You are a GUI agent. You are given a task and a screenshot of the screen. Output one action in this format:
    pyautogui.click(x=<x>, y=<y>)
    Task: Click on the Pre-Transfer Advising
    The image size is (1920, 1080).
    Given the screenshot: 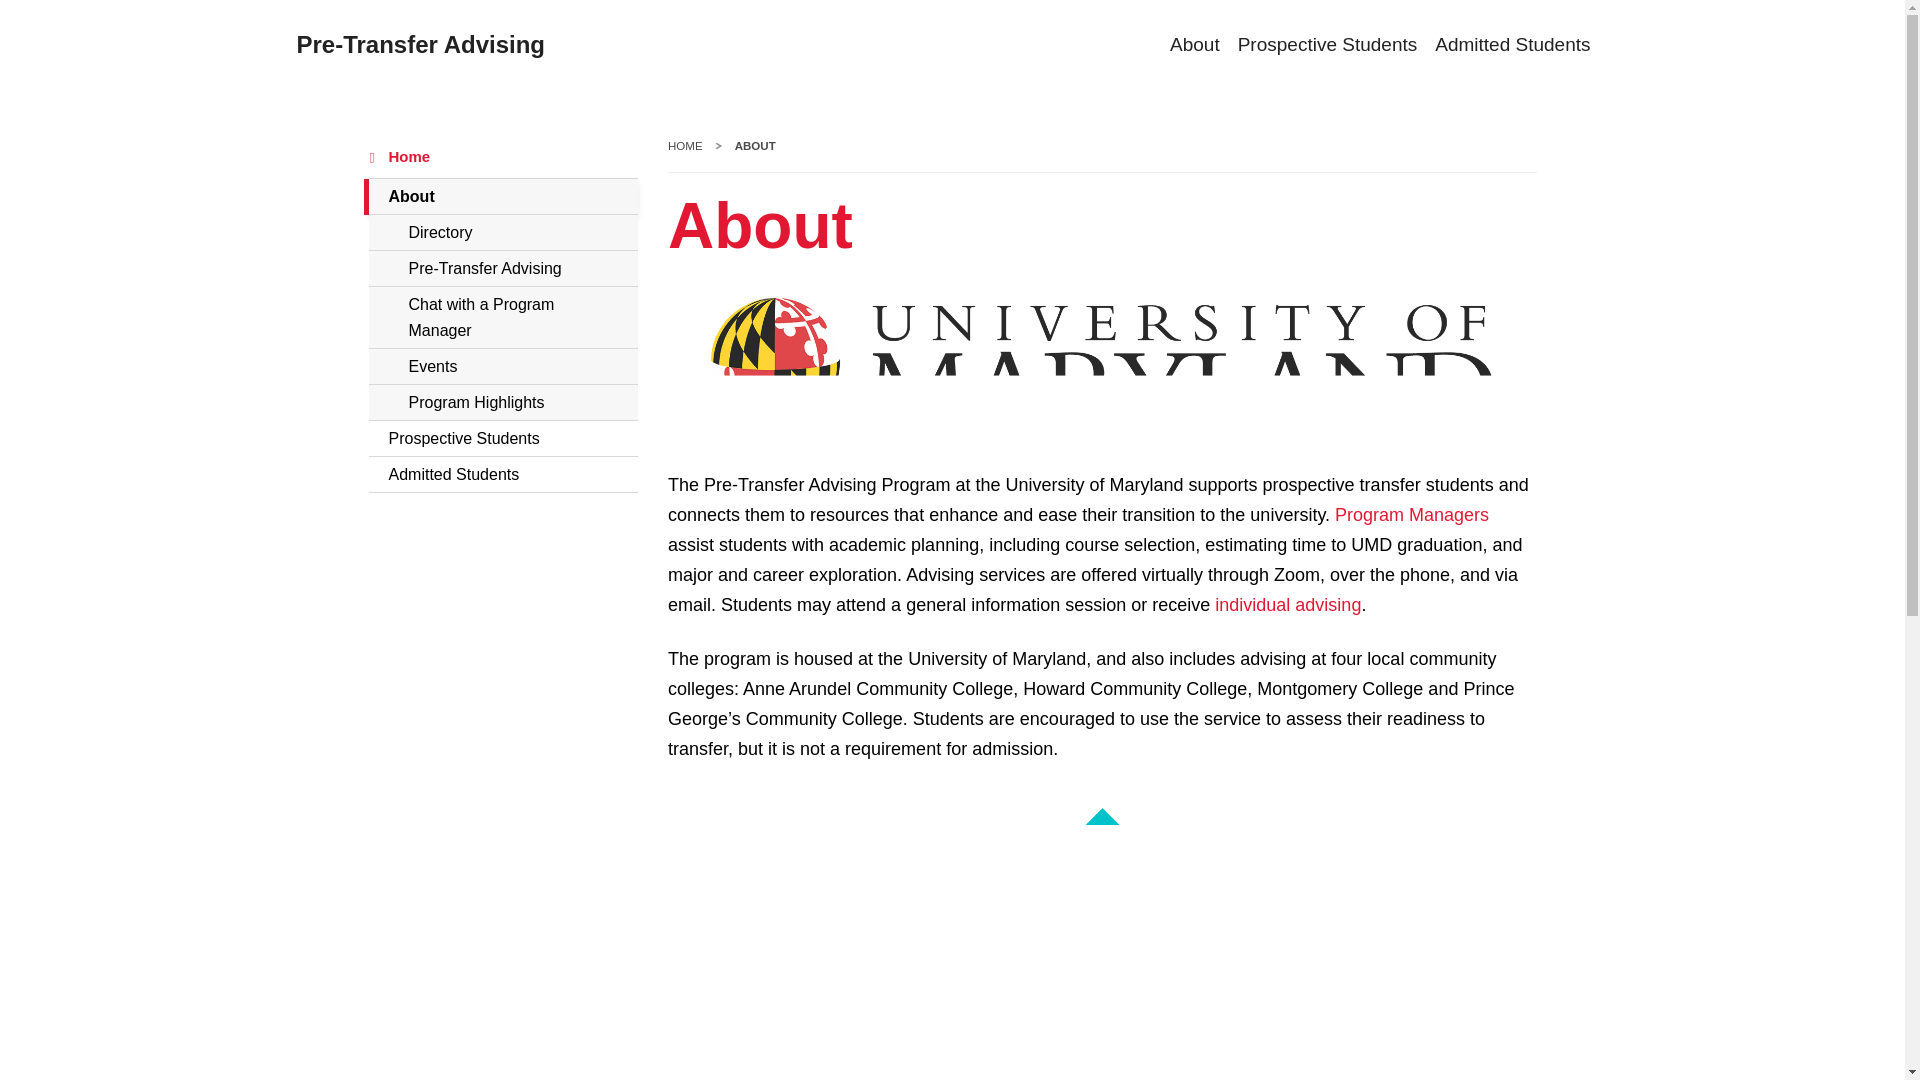 What is the action you would take?
    pyautogui.click(x=502, y=366)
    